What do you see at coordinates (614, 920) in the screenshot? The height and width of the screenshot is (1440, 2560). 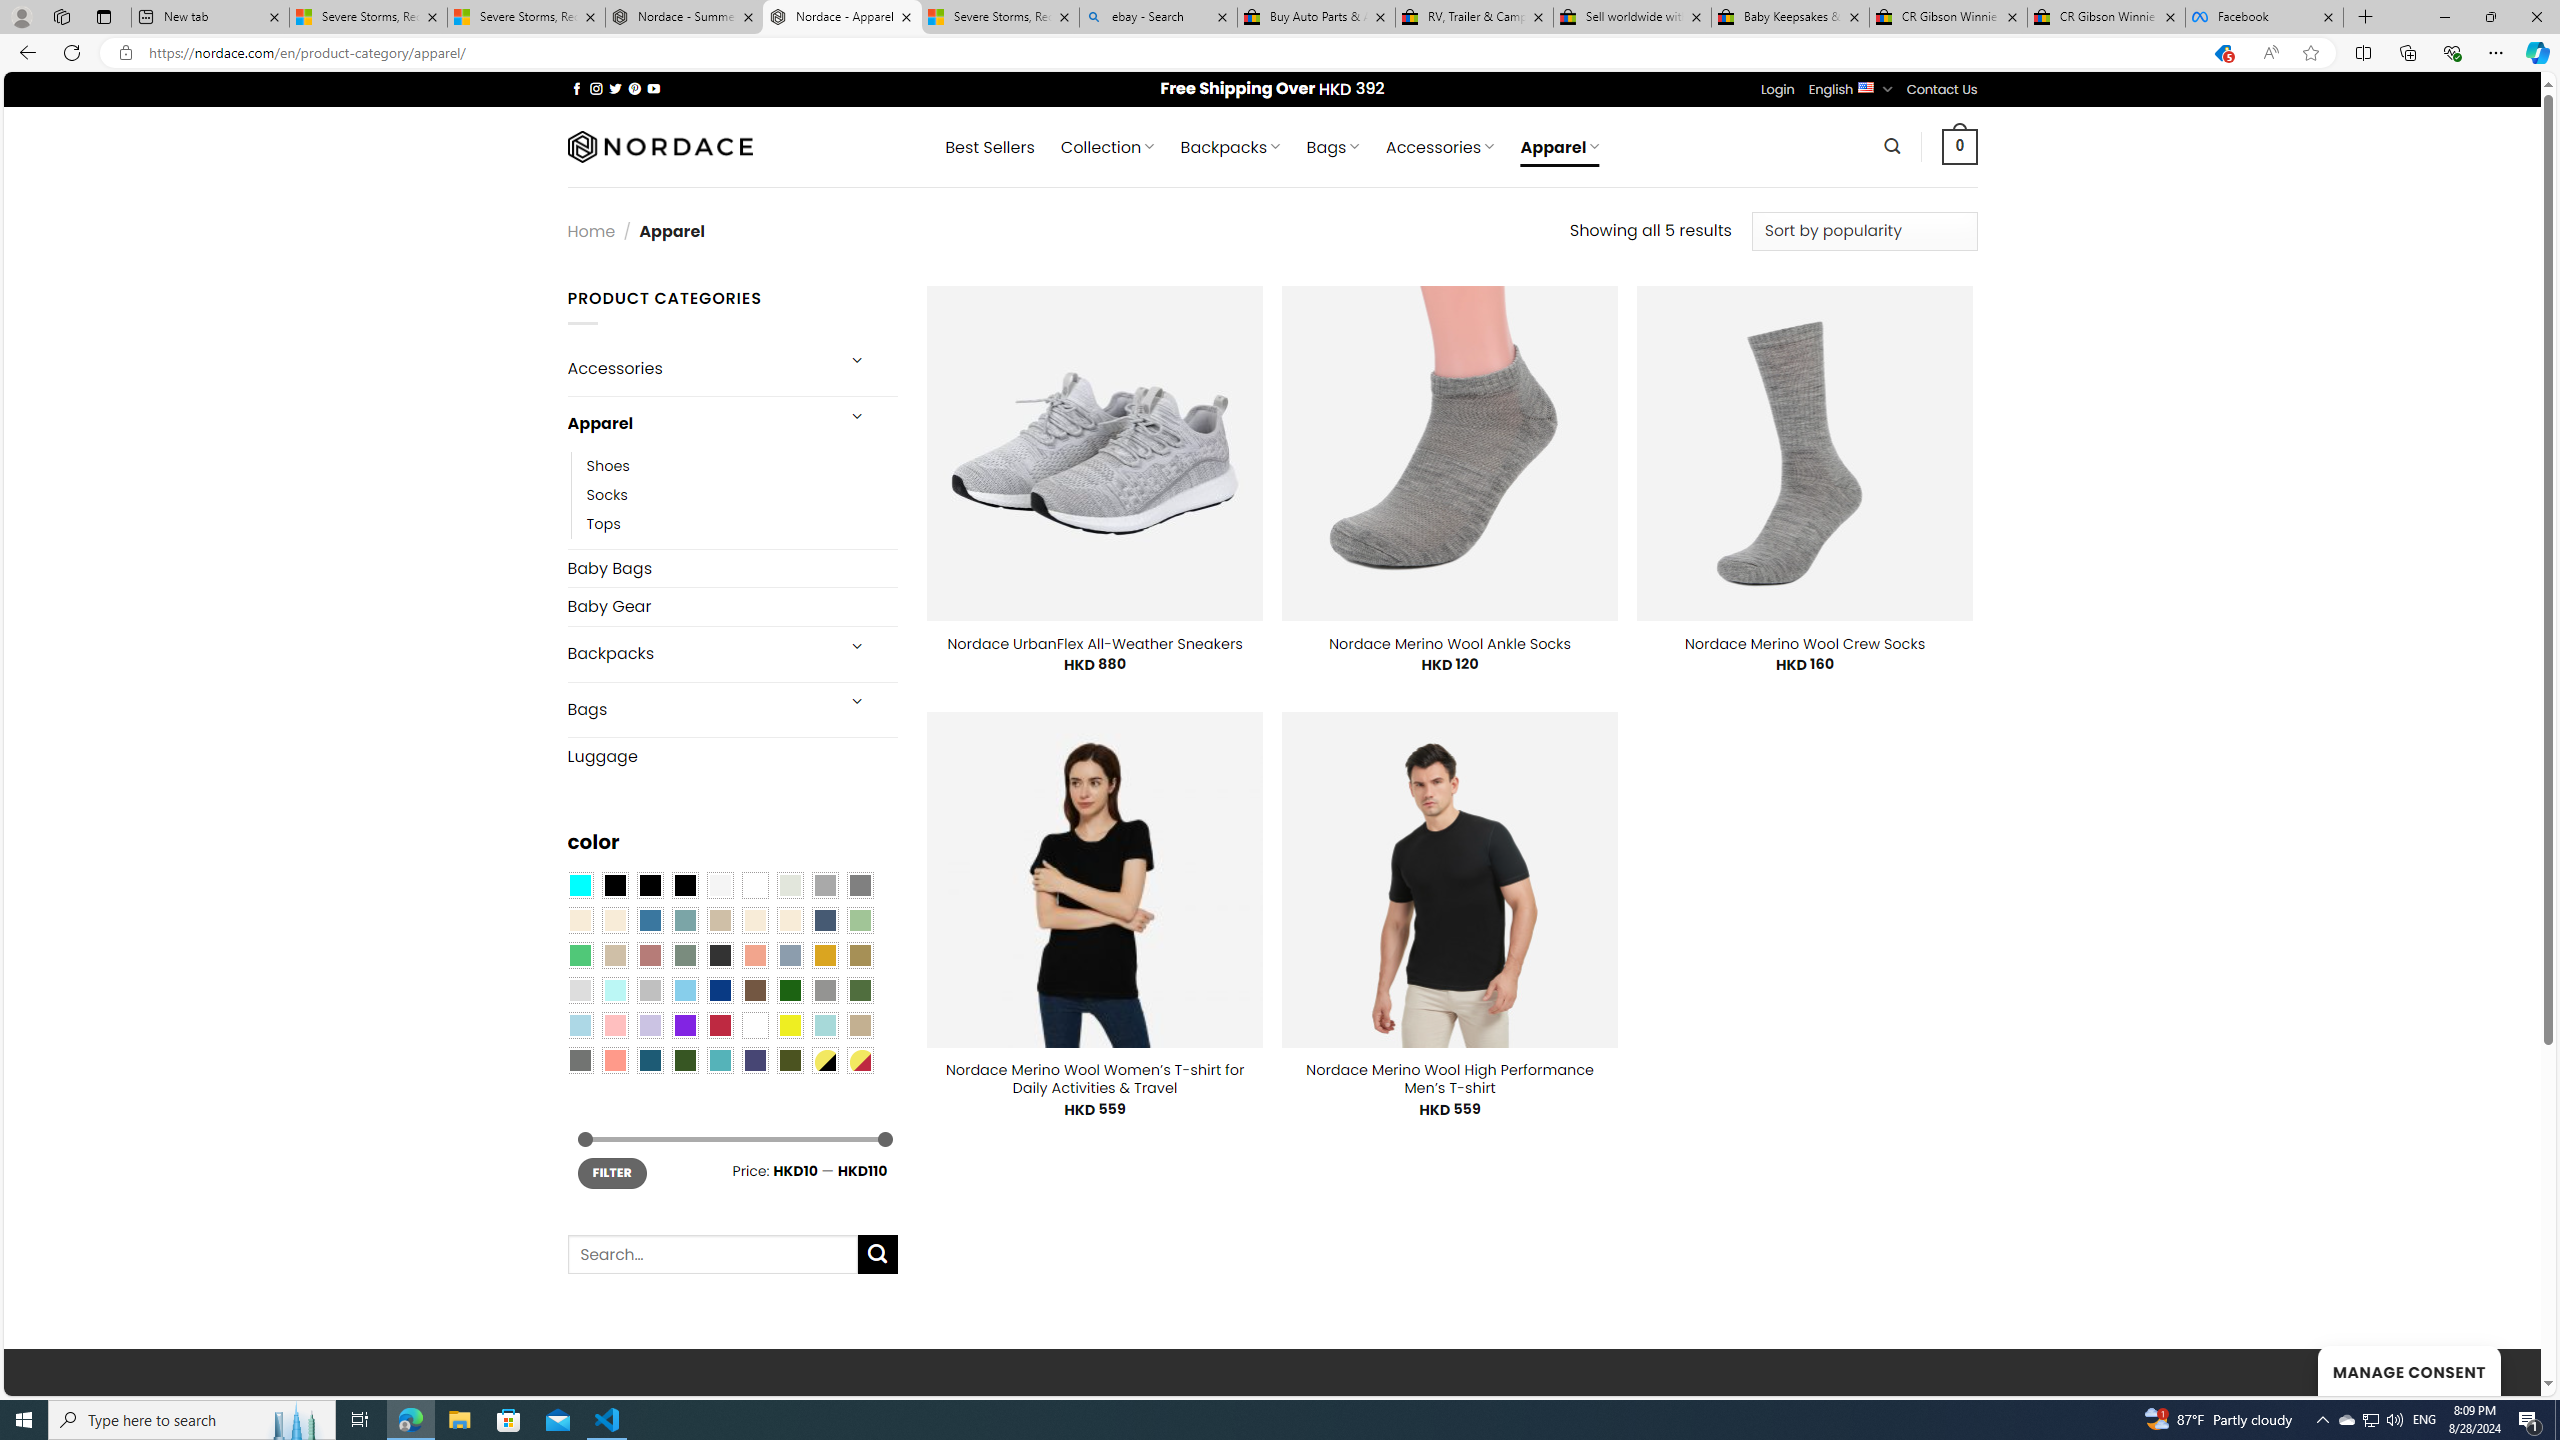 I see `Beige-Brown` at bounding box center [614, 920].